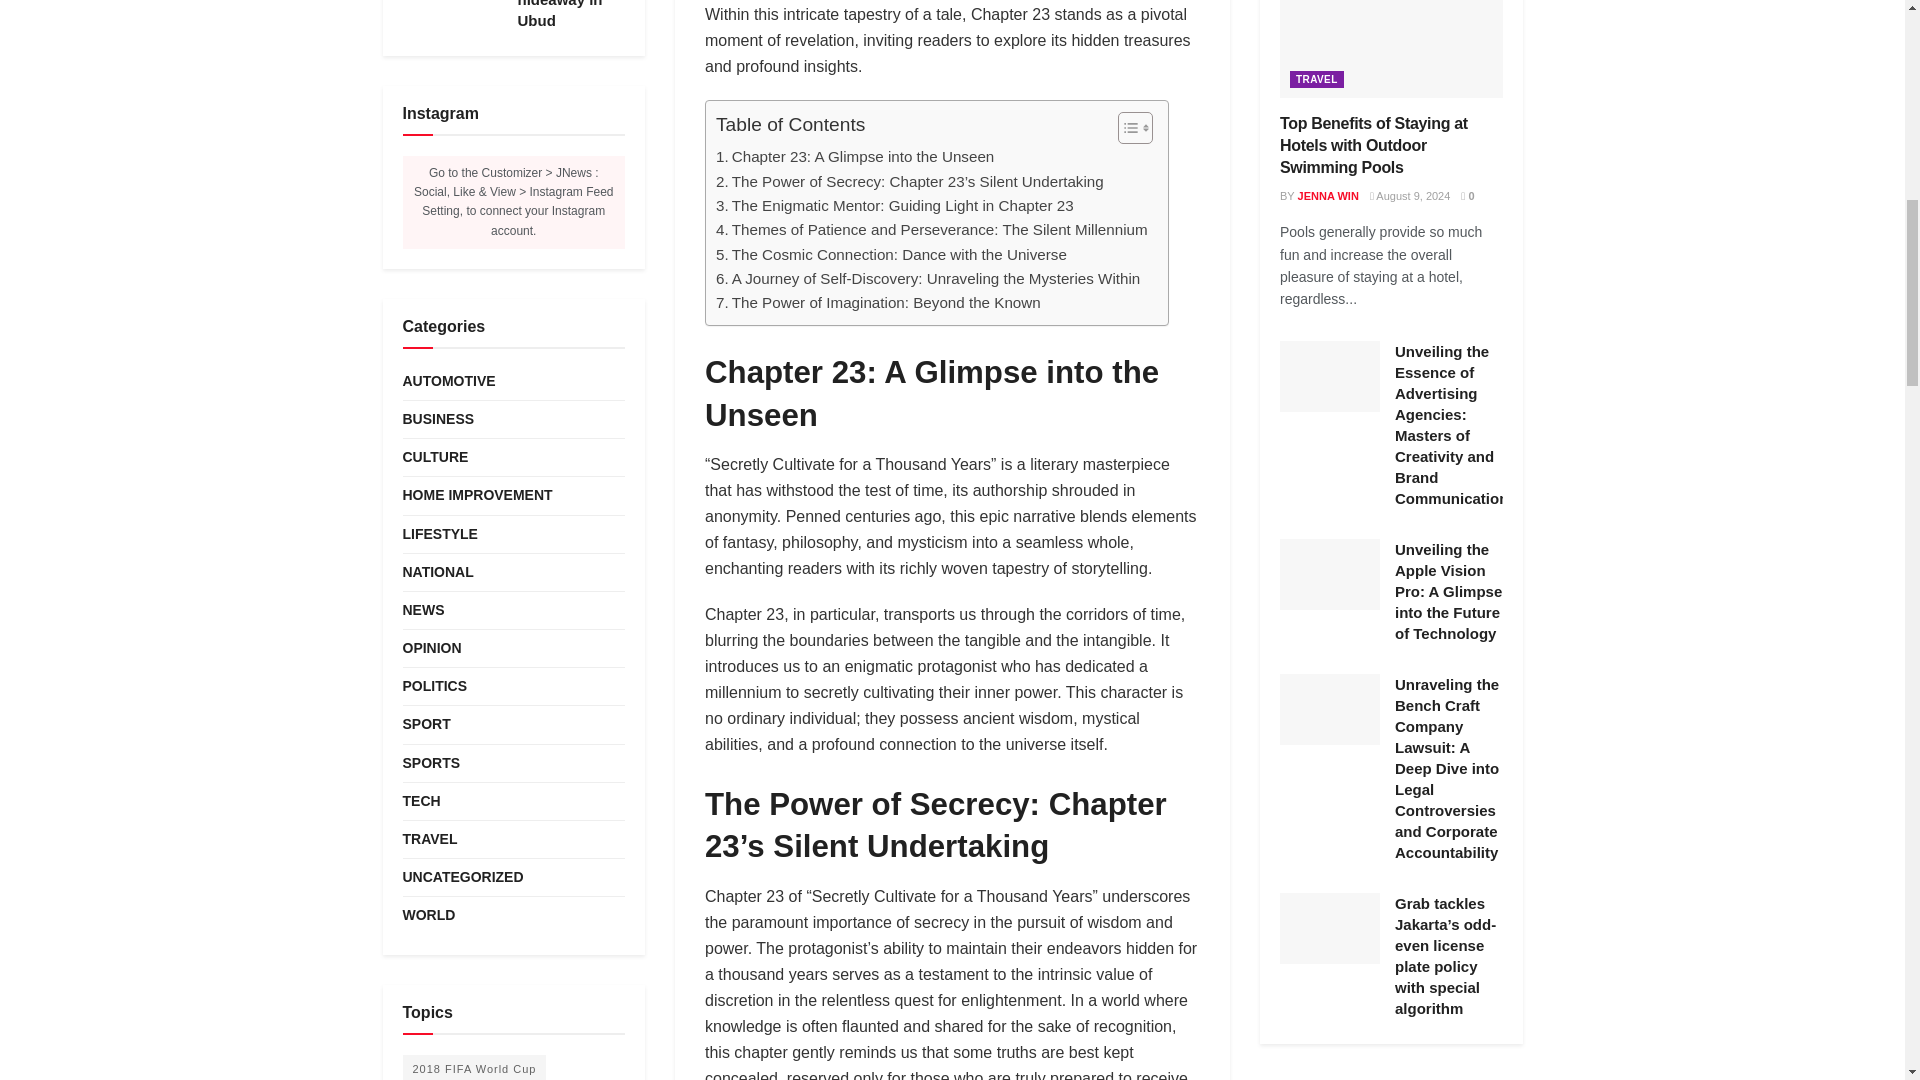 The image size is (1920, 1080). I want to click on The Cosmic Connection: Dance with the Universe, so click(892, 254).